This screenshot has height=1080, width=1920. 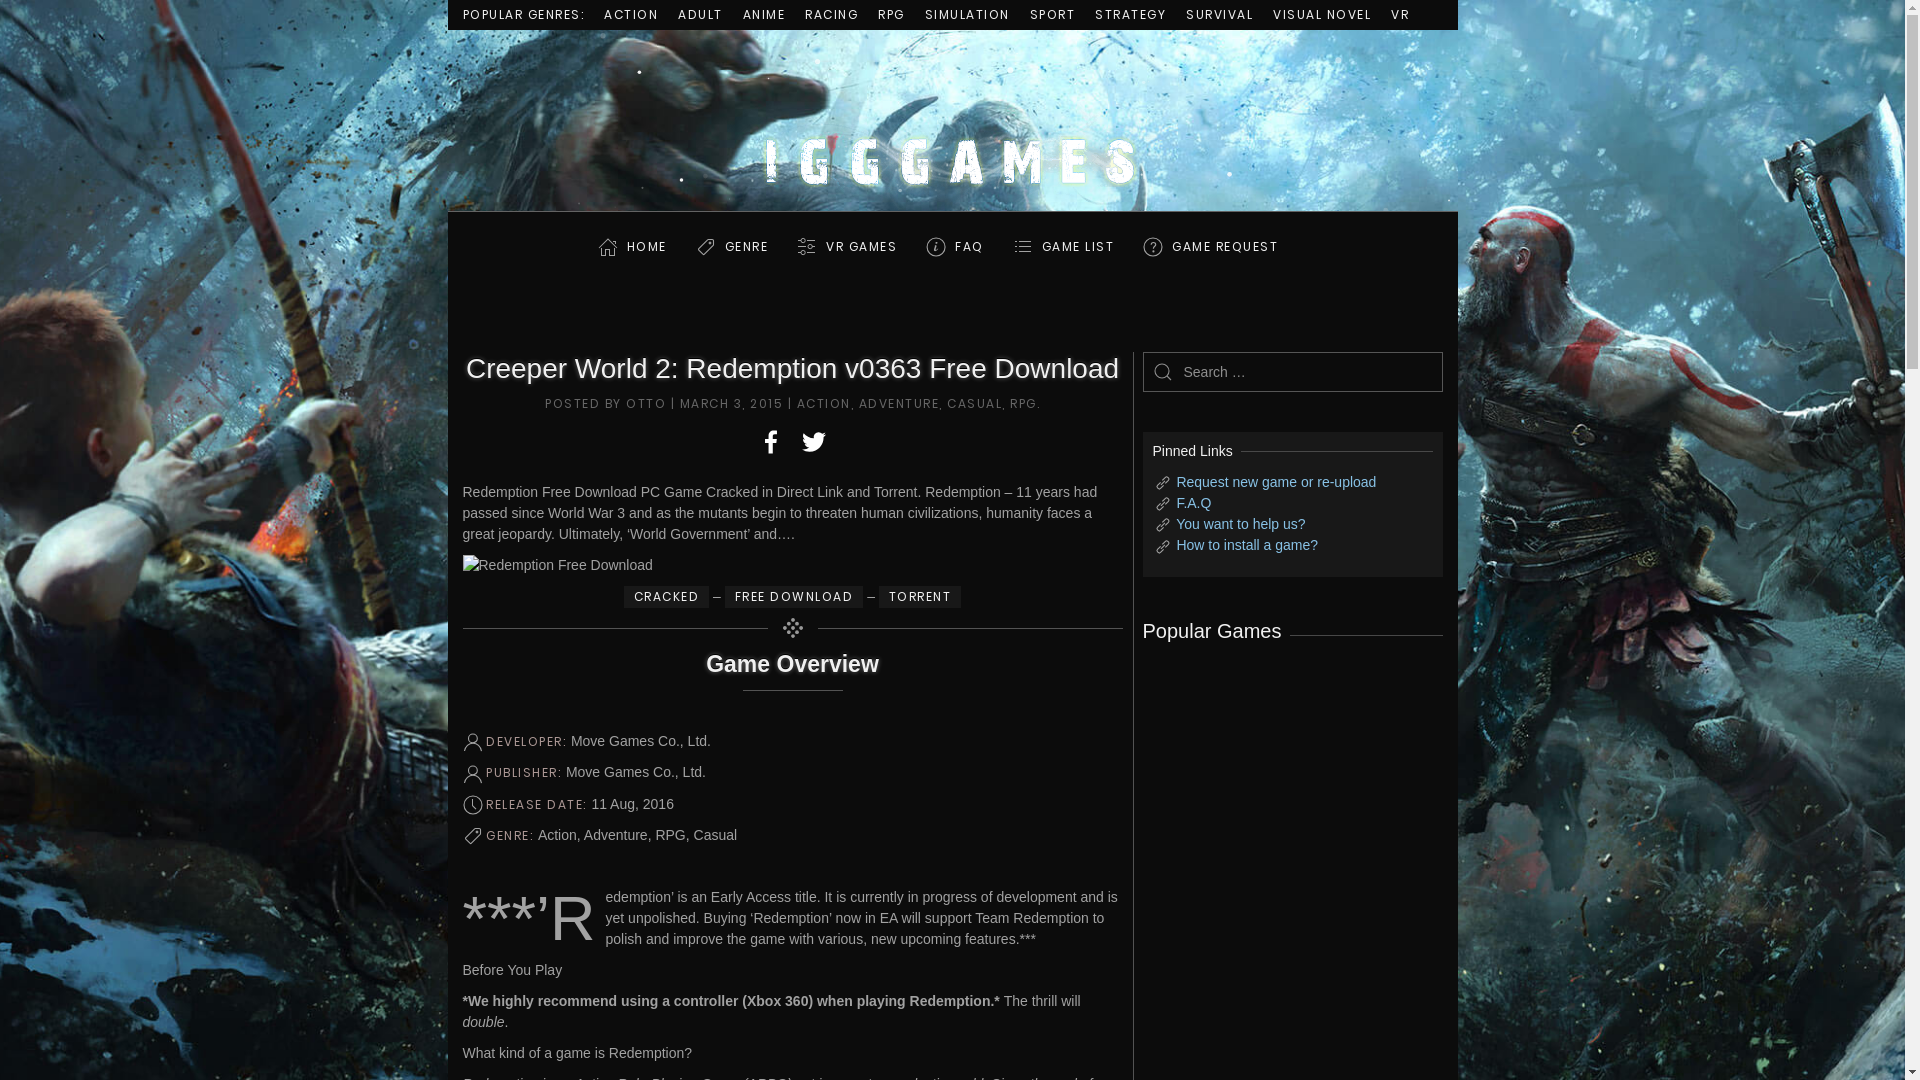 I want to click on RACING, so click(x=832, y=15).